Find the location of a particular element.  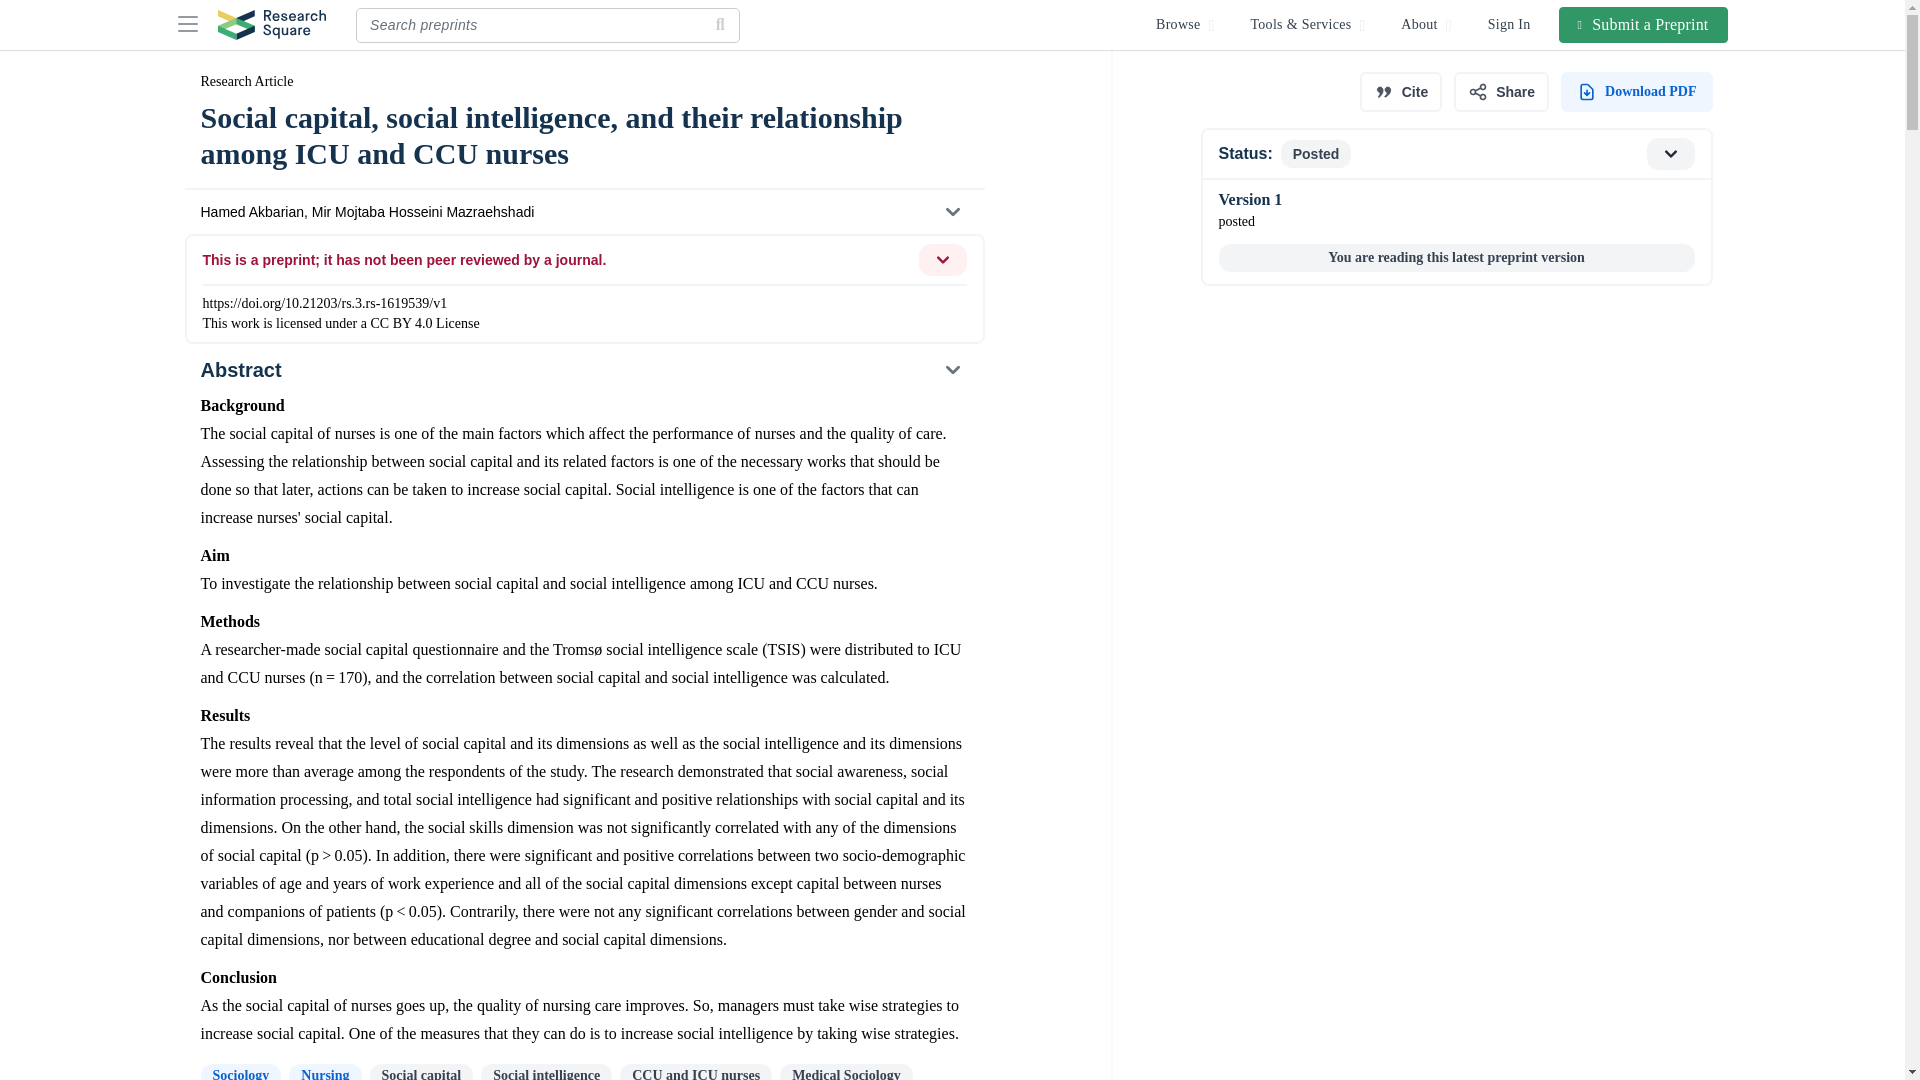

Cite is located at coordinates (1400, 92).